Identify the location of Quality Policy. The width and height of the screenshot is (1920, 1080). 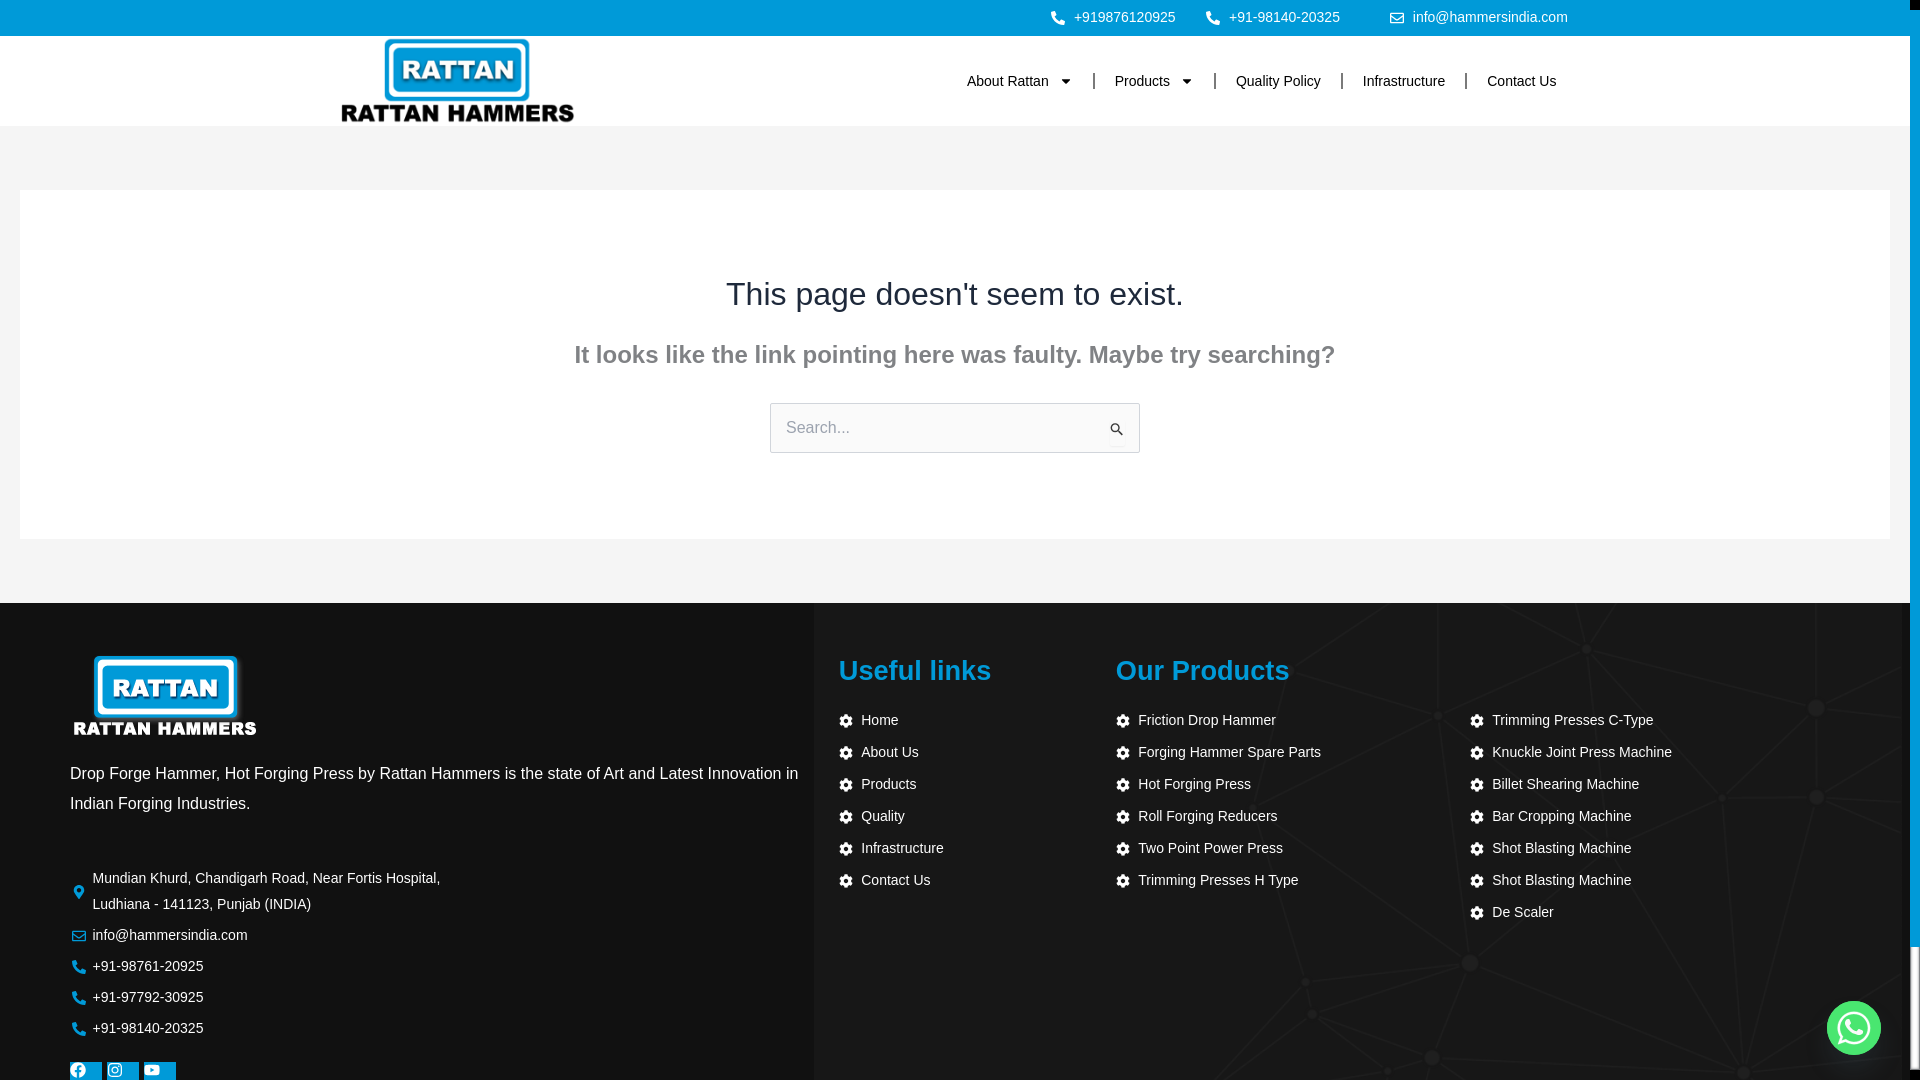
(1278, 80).